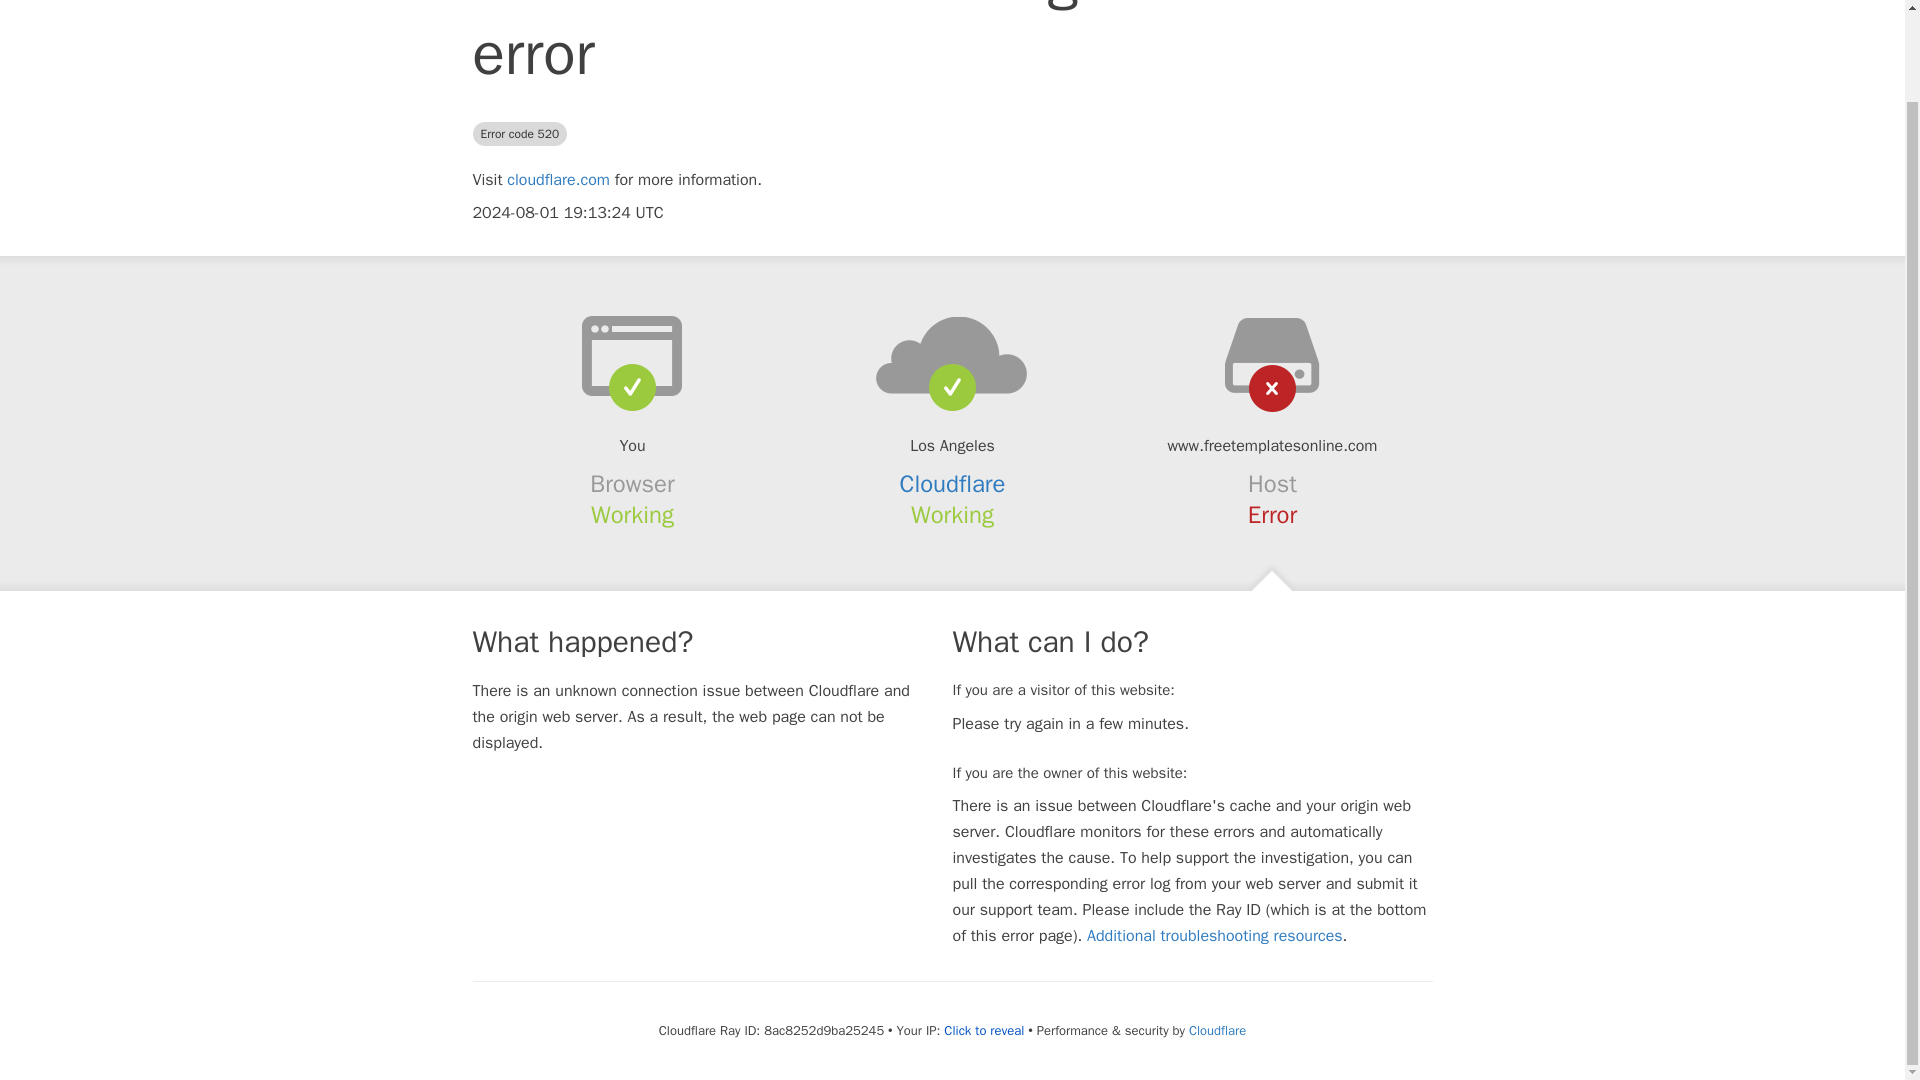 This screenshot has width=1920, height=1080. I want to click on Cloudflare, so click(1217, 1030).